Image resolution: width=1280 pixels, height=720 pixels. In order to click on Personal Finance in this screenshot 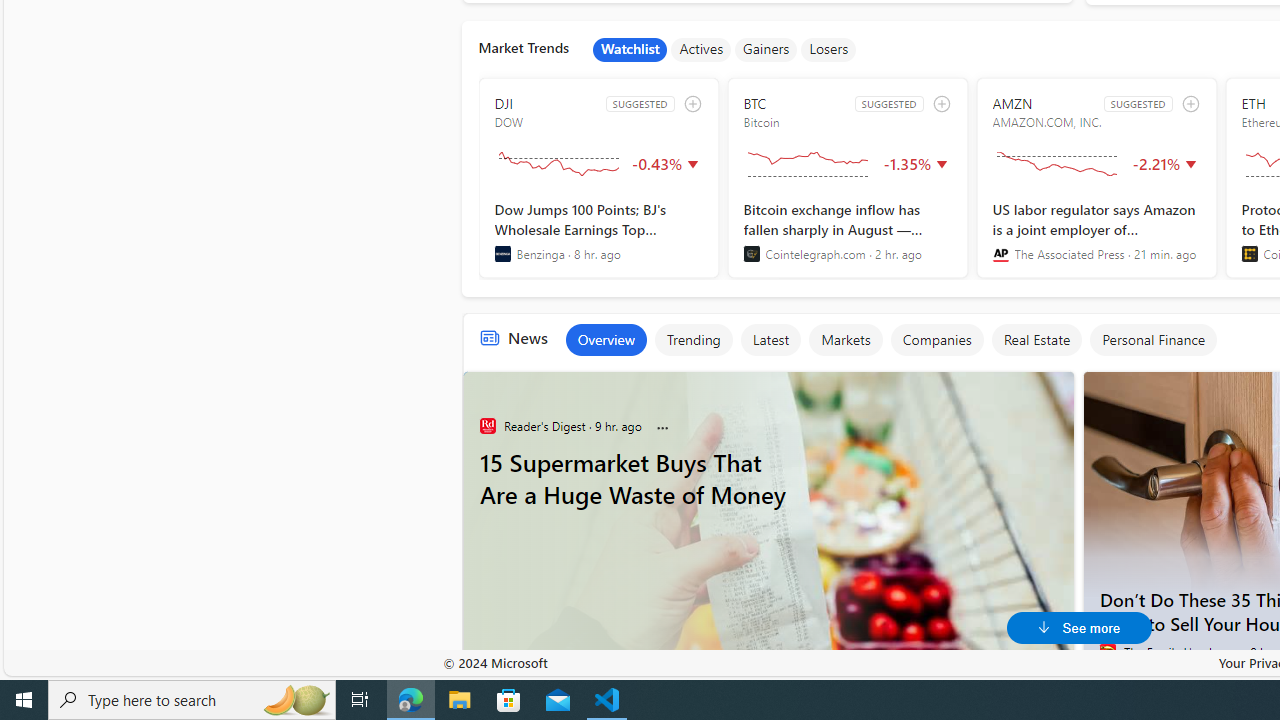, I will do `click(1153, 340)`.